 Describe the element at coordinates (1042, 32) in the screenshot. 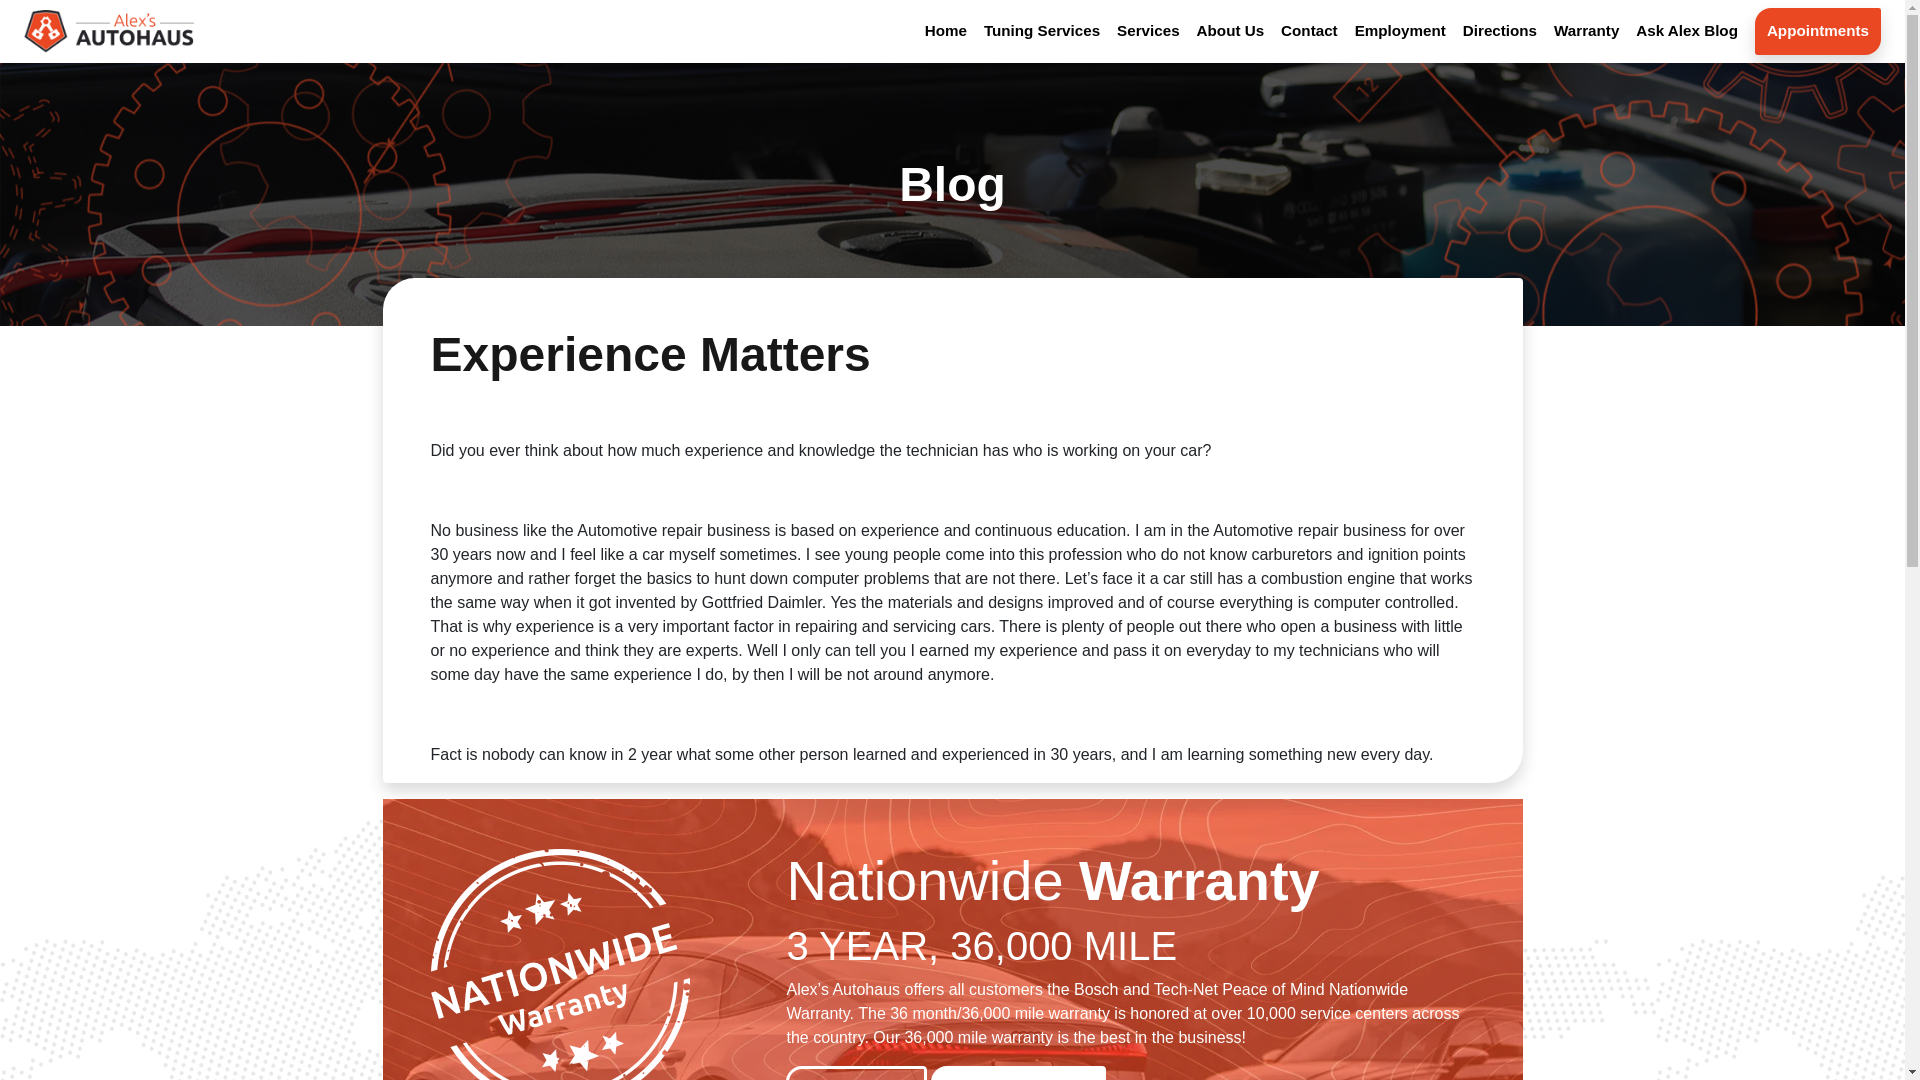

I see `Tuning Services` at that location.